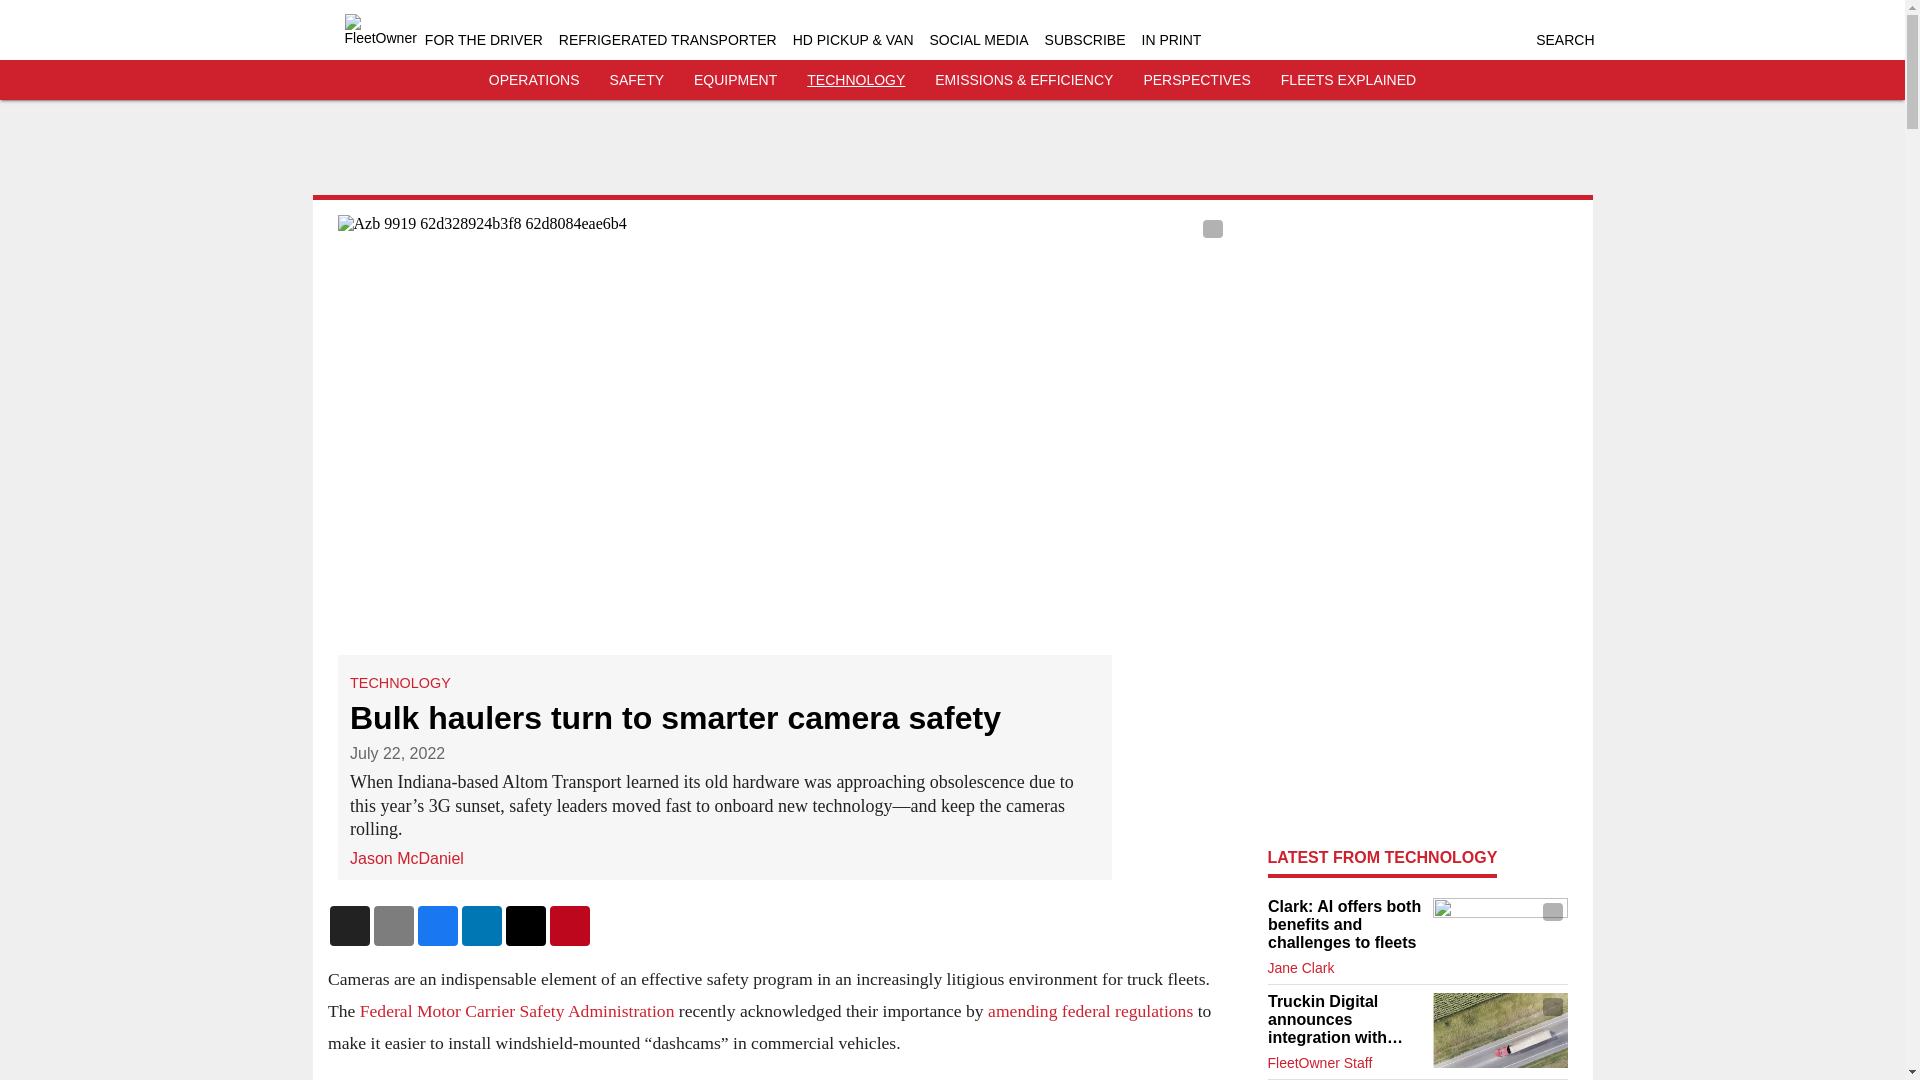  Describe the element at coordinates (1090, 1010) in the screenshot. I see `amending federal regulations` at that location.